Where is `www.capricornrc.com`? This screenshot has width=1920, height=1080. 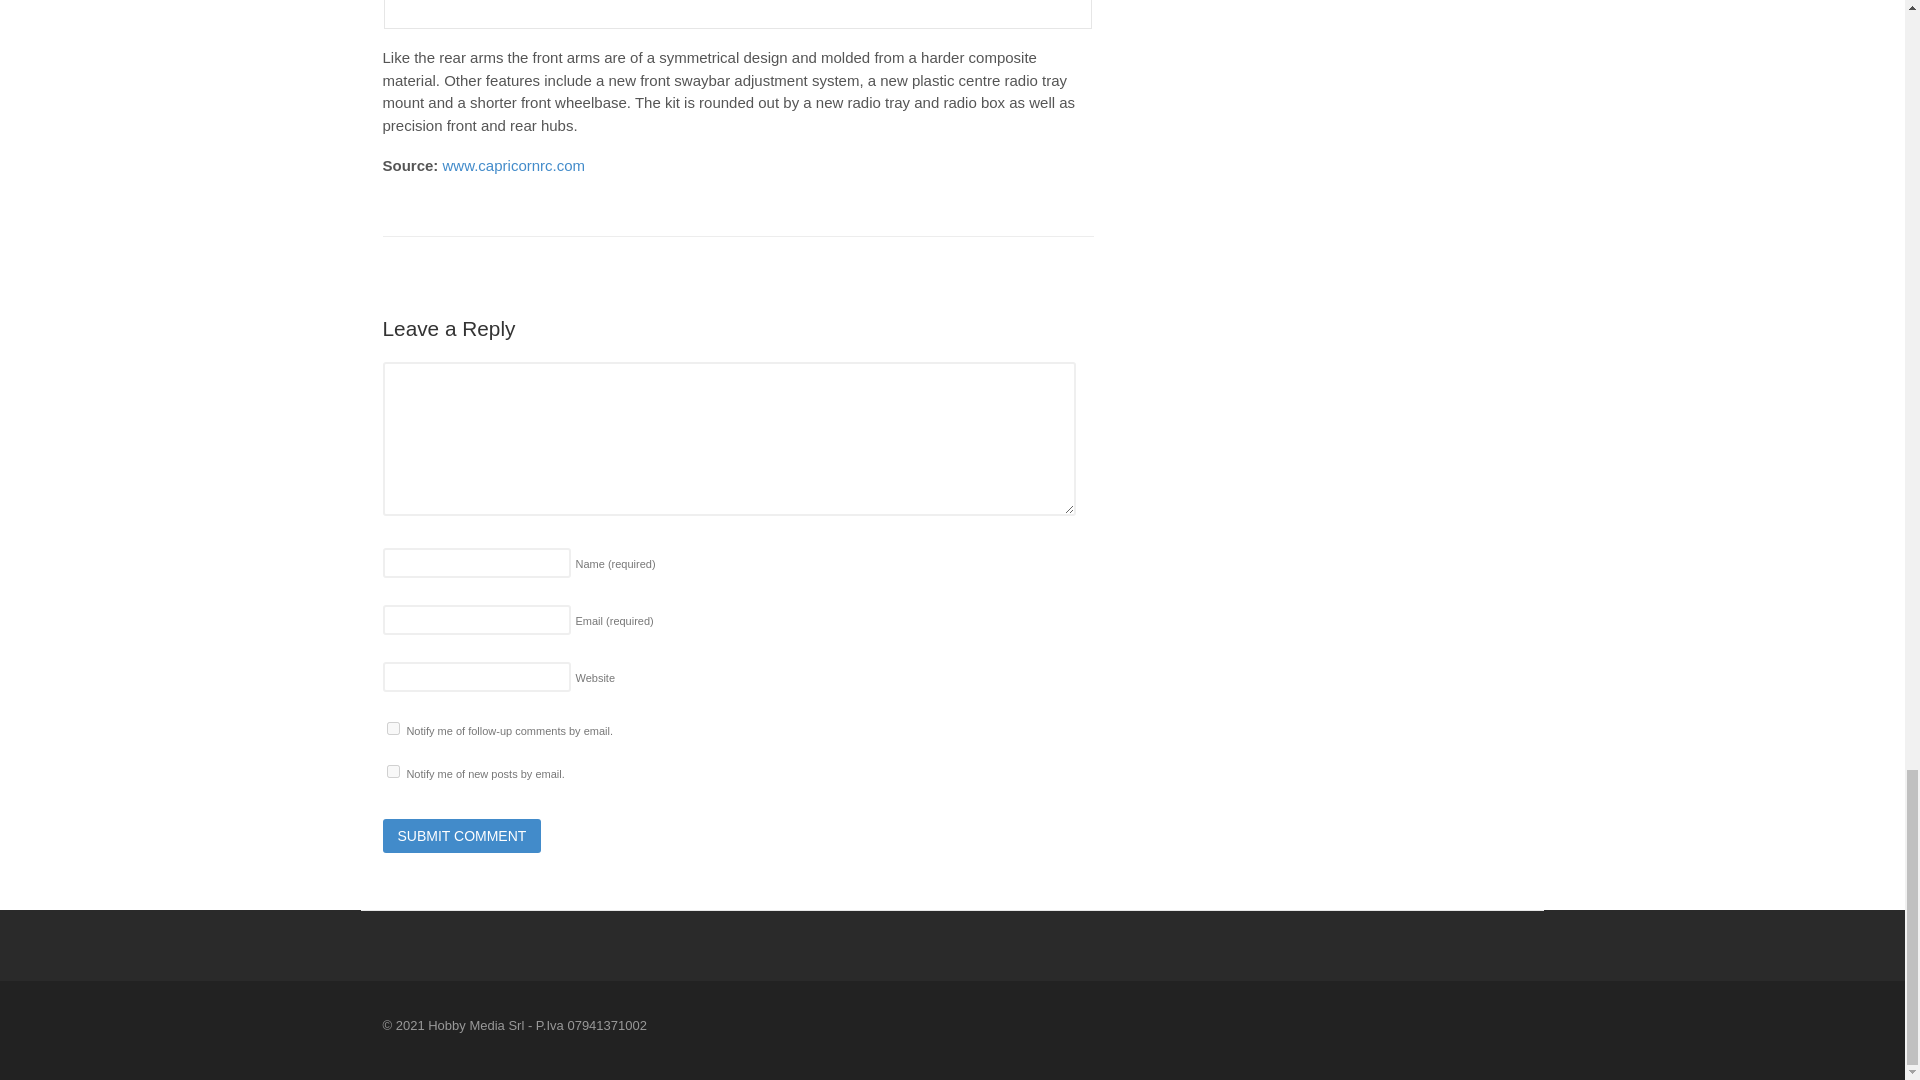 www.capricornrc.com is located at coordinates (514, 164).